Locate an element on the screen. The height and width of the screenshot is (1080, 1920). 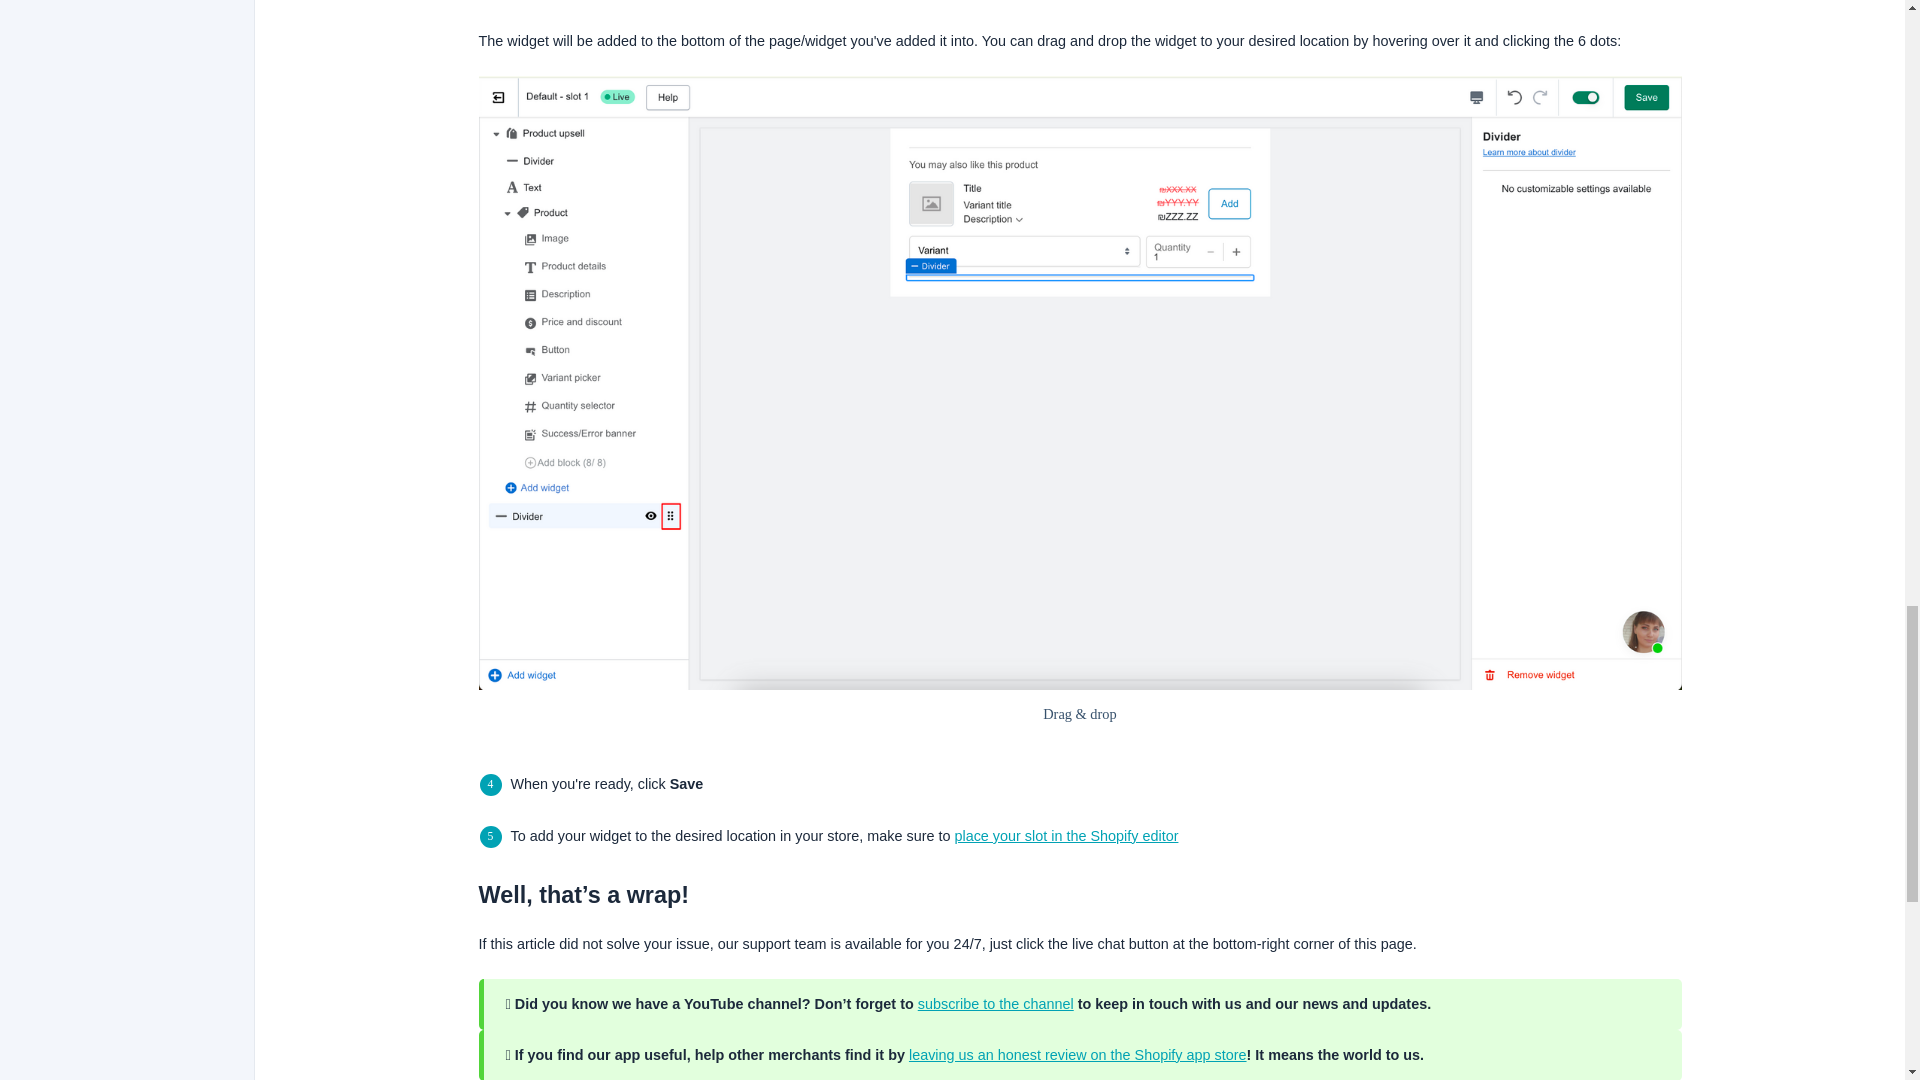
leaving us an honest review on the Shopify app store is located at coordinates (1077, 1054).